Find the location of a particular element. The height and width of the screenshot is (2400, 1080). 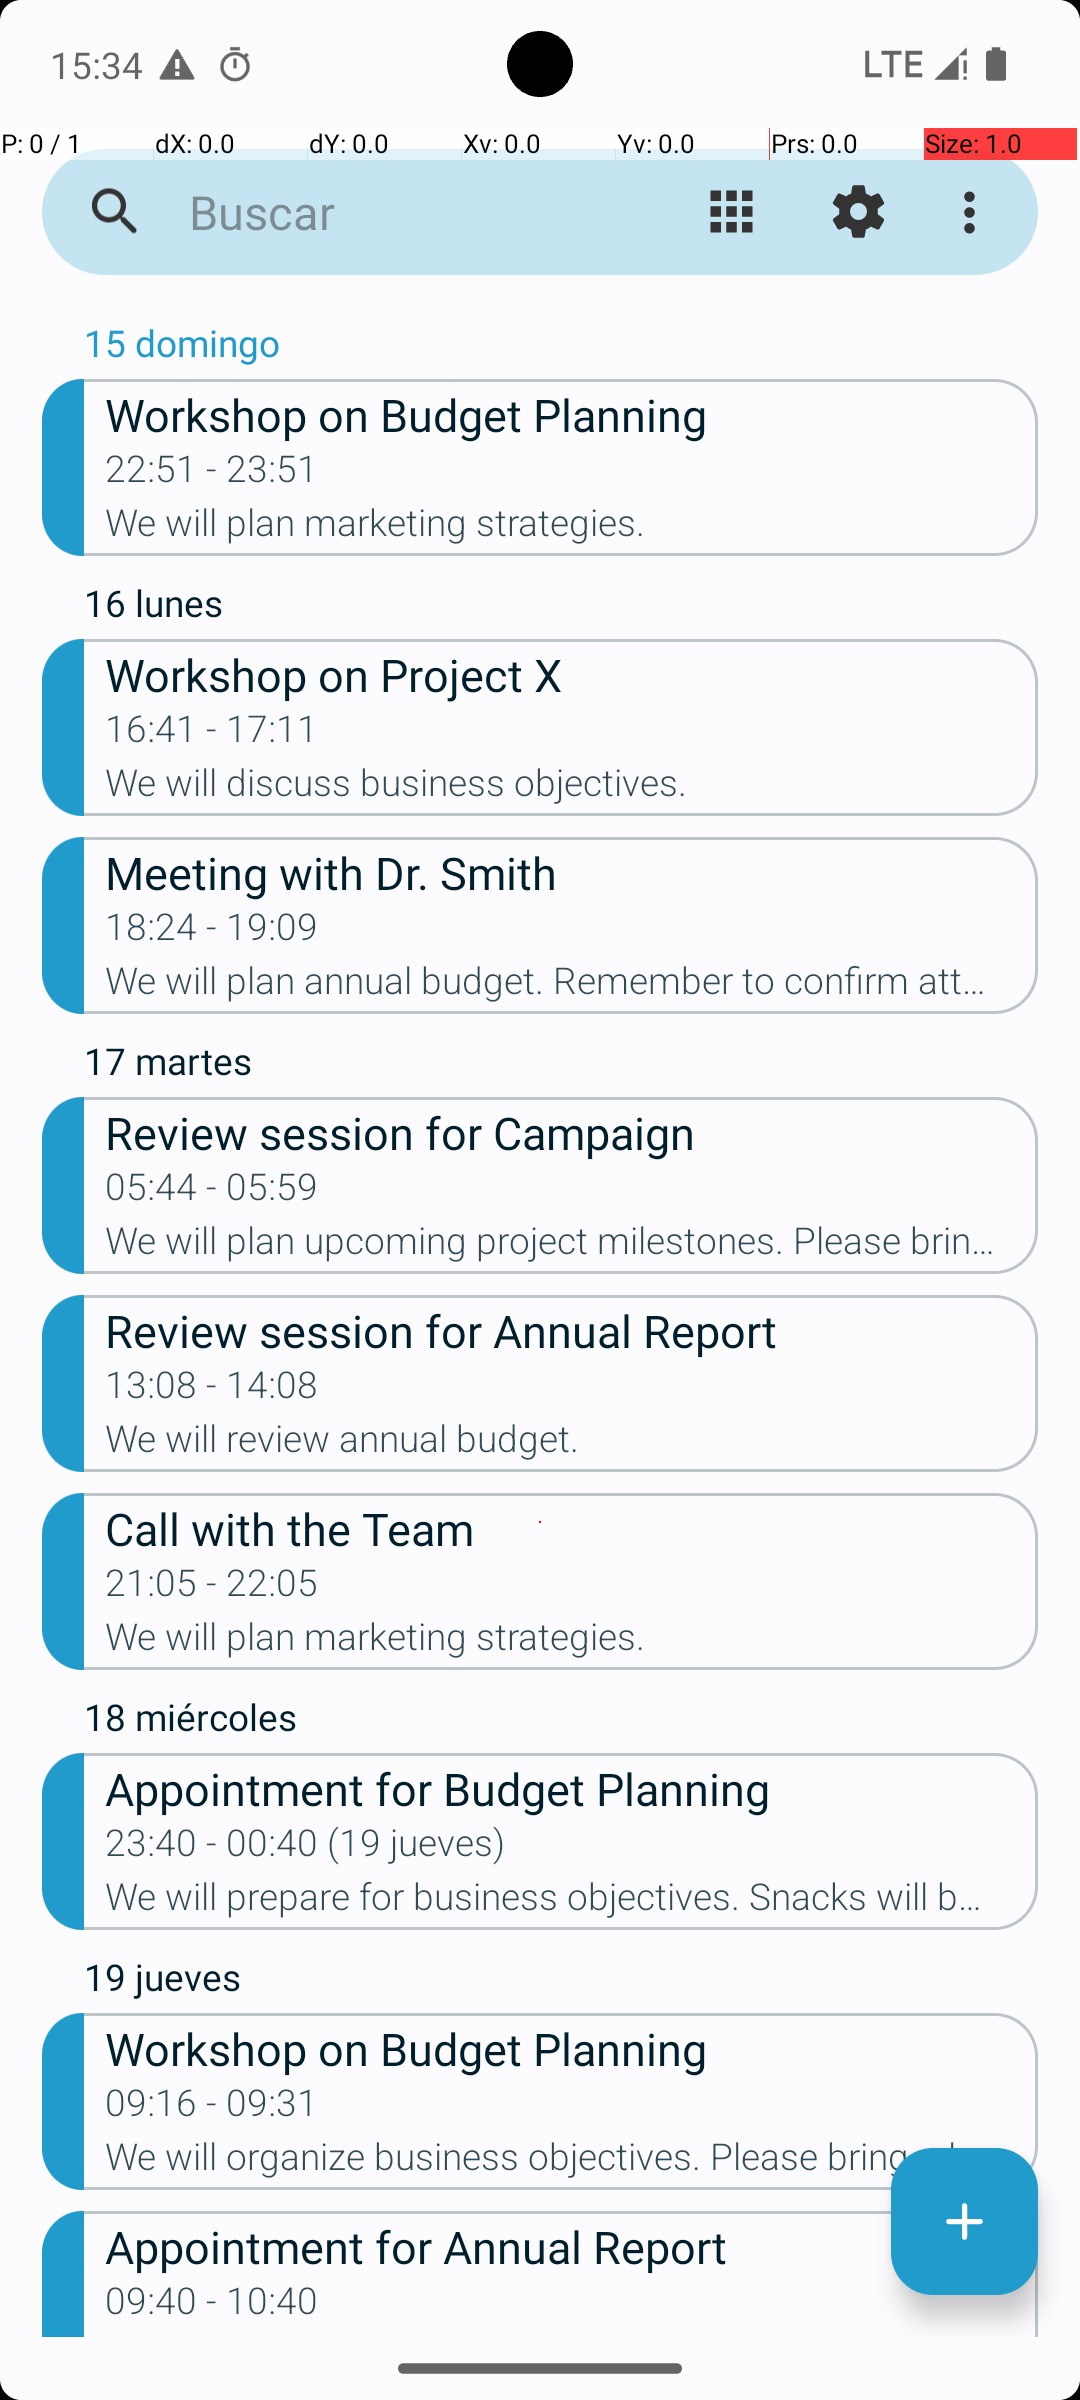

19 jueves is located at coordinates (561, 1982).